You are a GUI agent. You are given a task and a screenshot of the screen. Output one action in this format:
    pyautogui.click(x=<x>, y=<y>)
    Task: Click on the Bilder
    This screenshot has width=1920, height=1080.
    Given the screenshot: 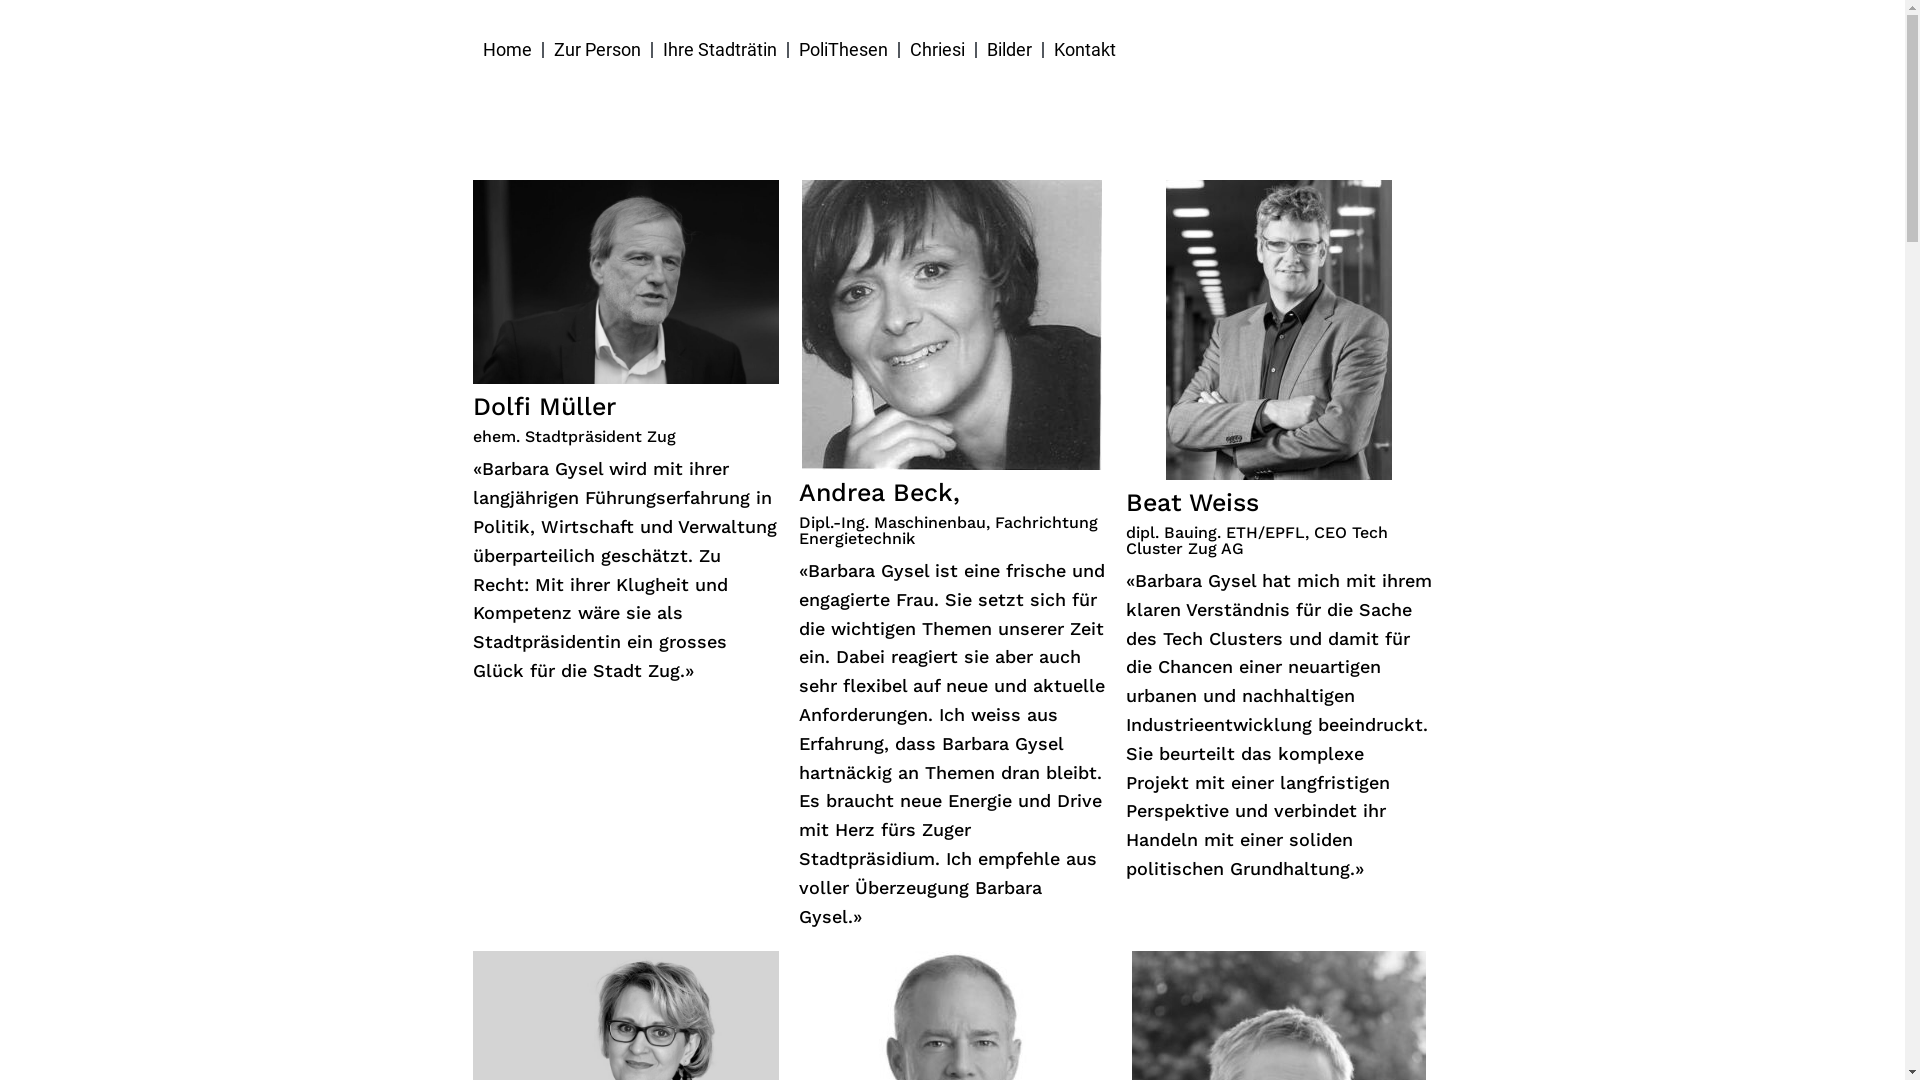 What is the action you would take?
    pyautogui.click(x=1008, y=50)
    